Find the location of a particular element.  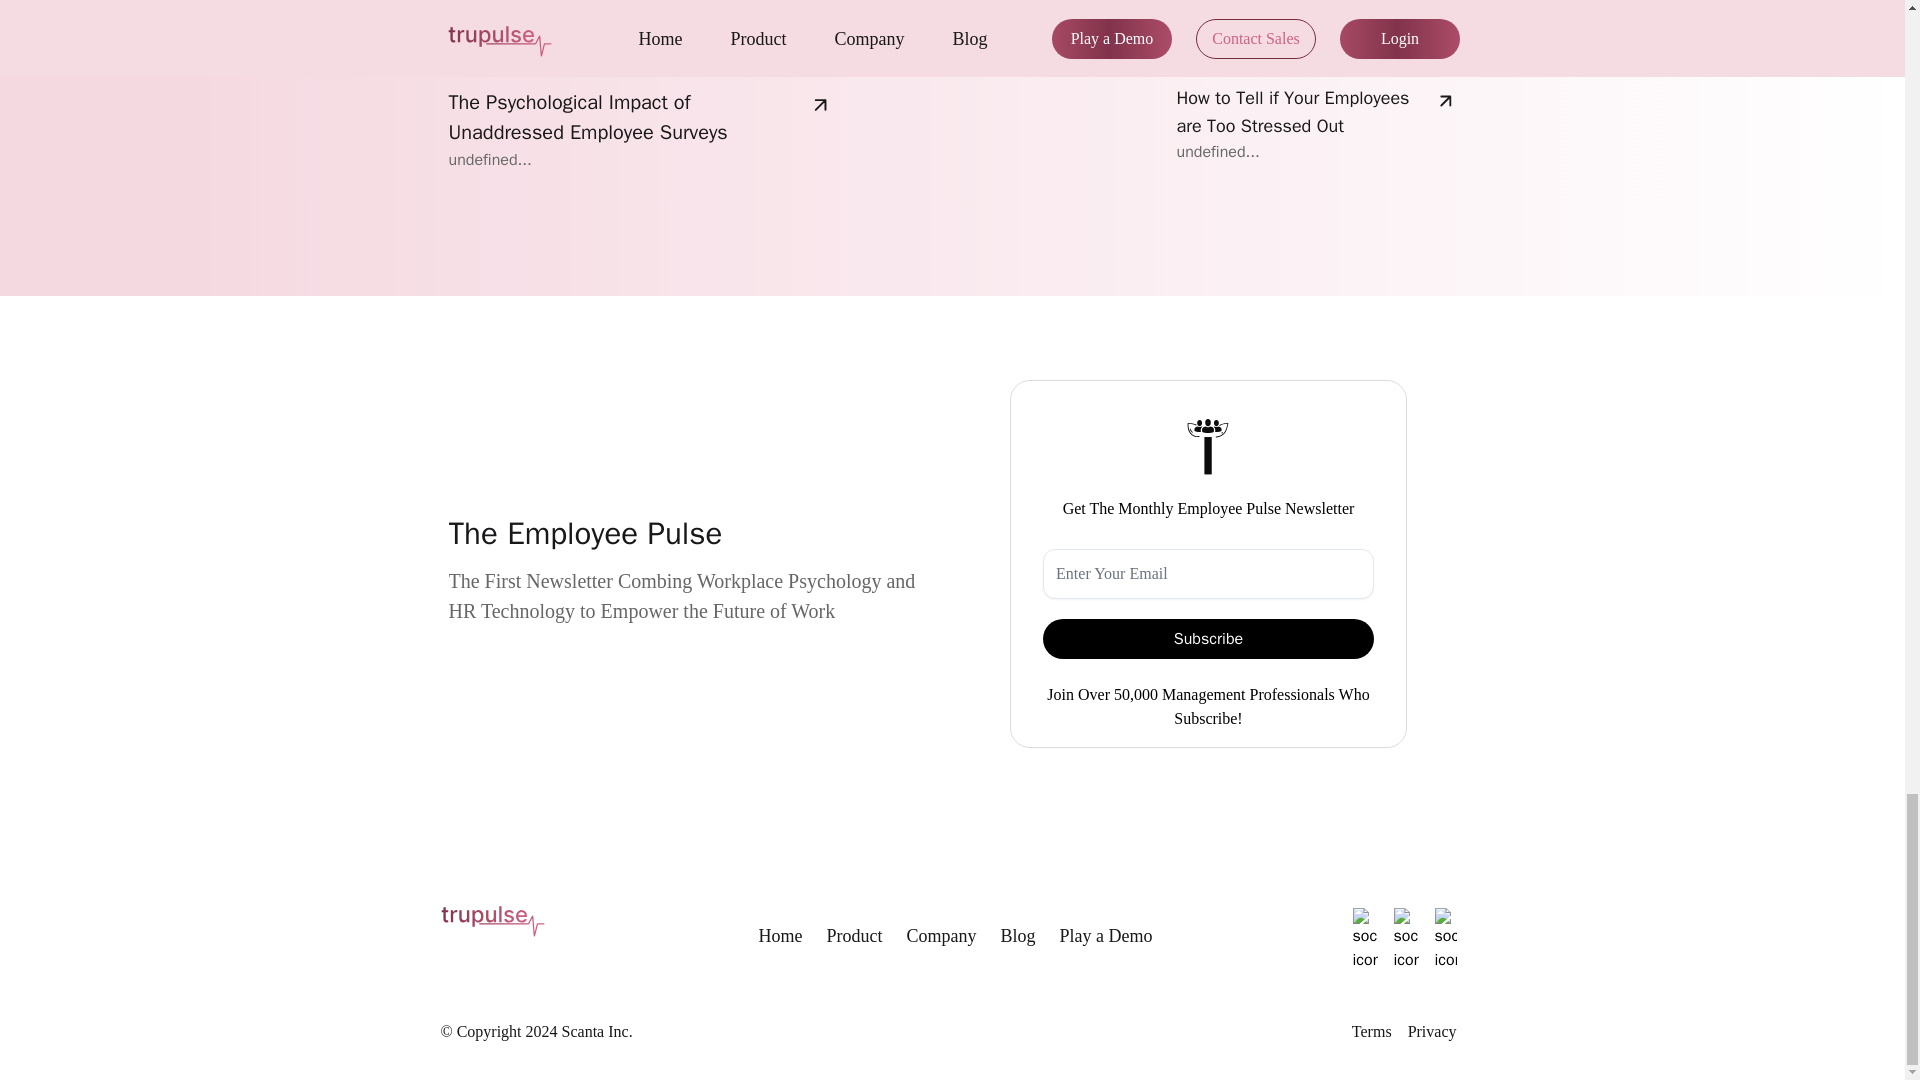

Company is located at coordinates (940, 936).